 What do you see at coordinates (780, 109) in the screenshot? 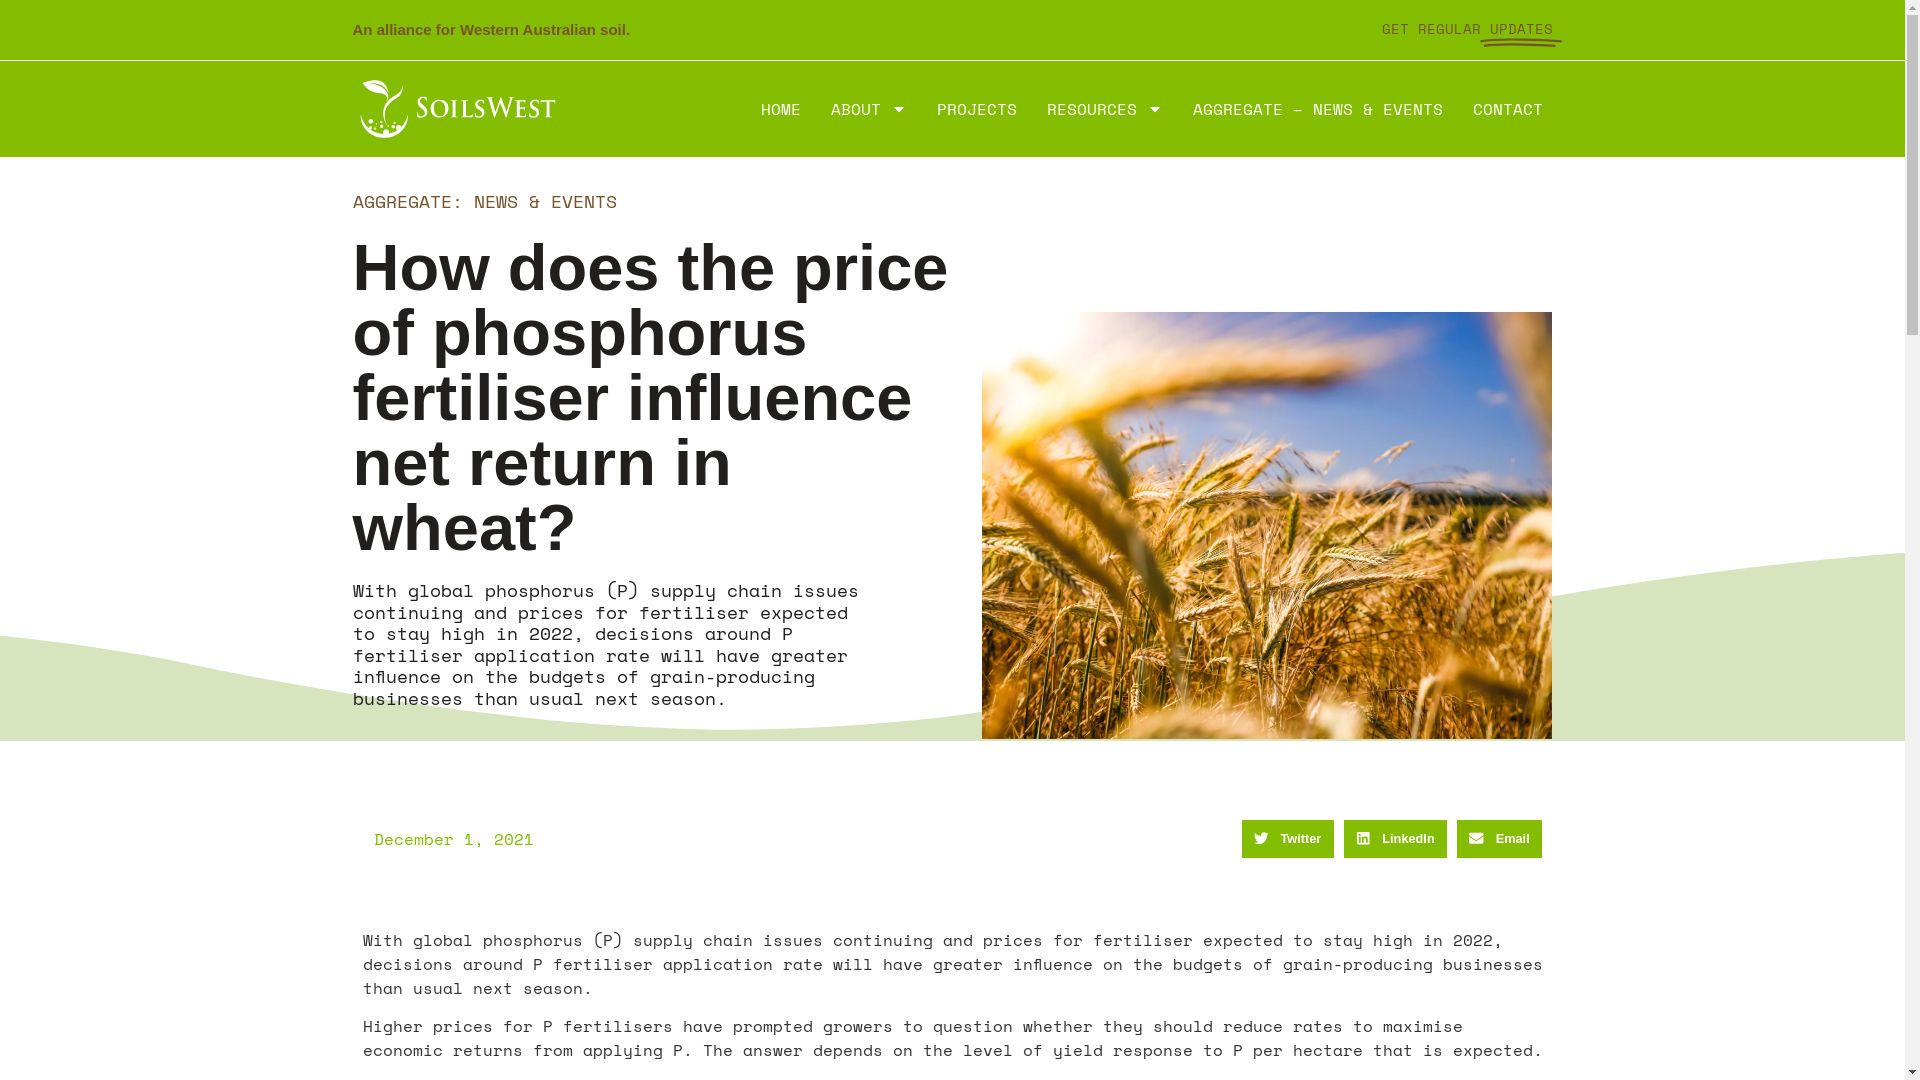
I see `HOME` at bounding box center [780, 109].